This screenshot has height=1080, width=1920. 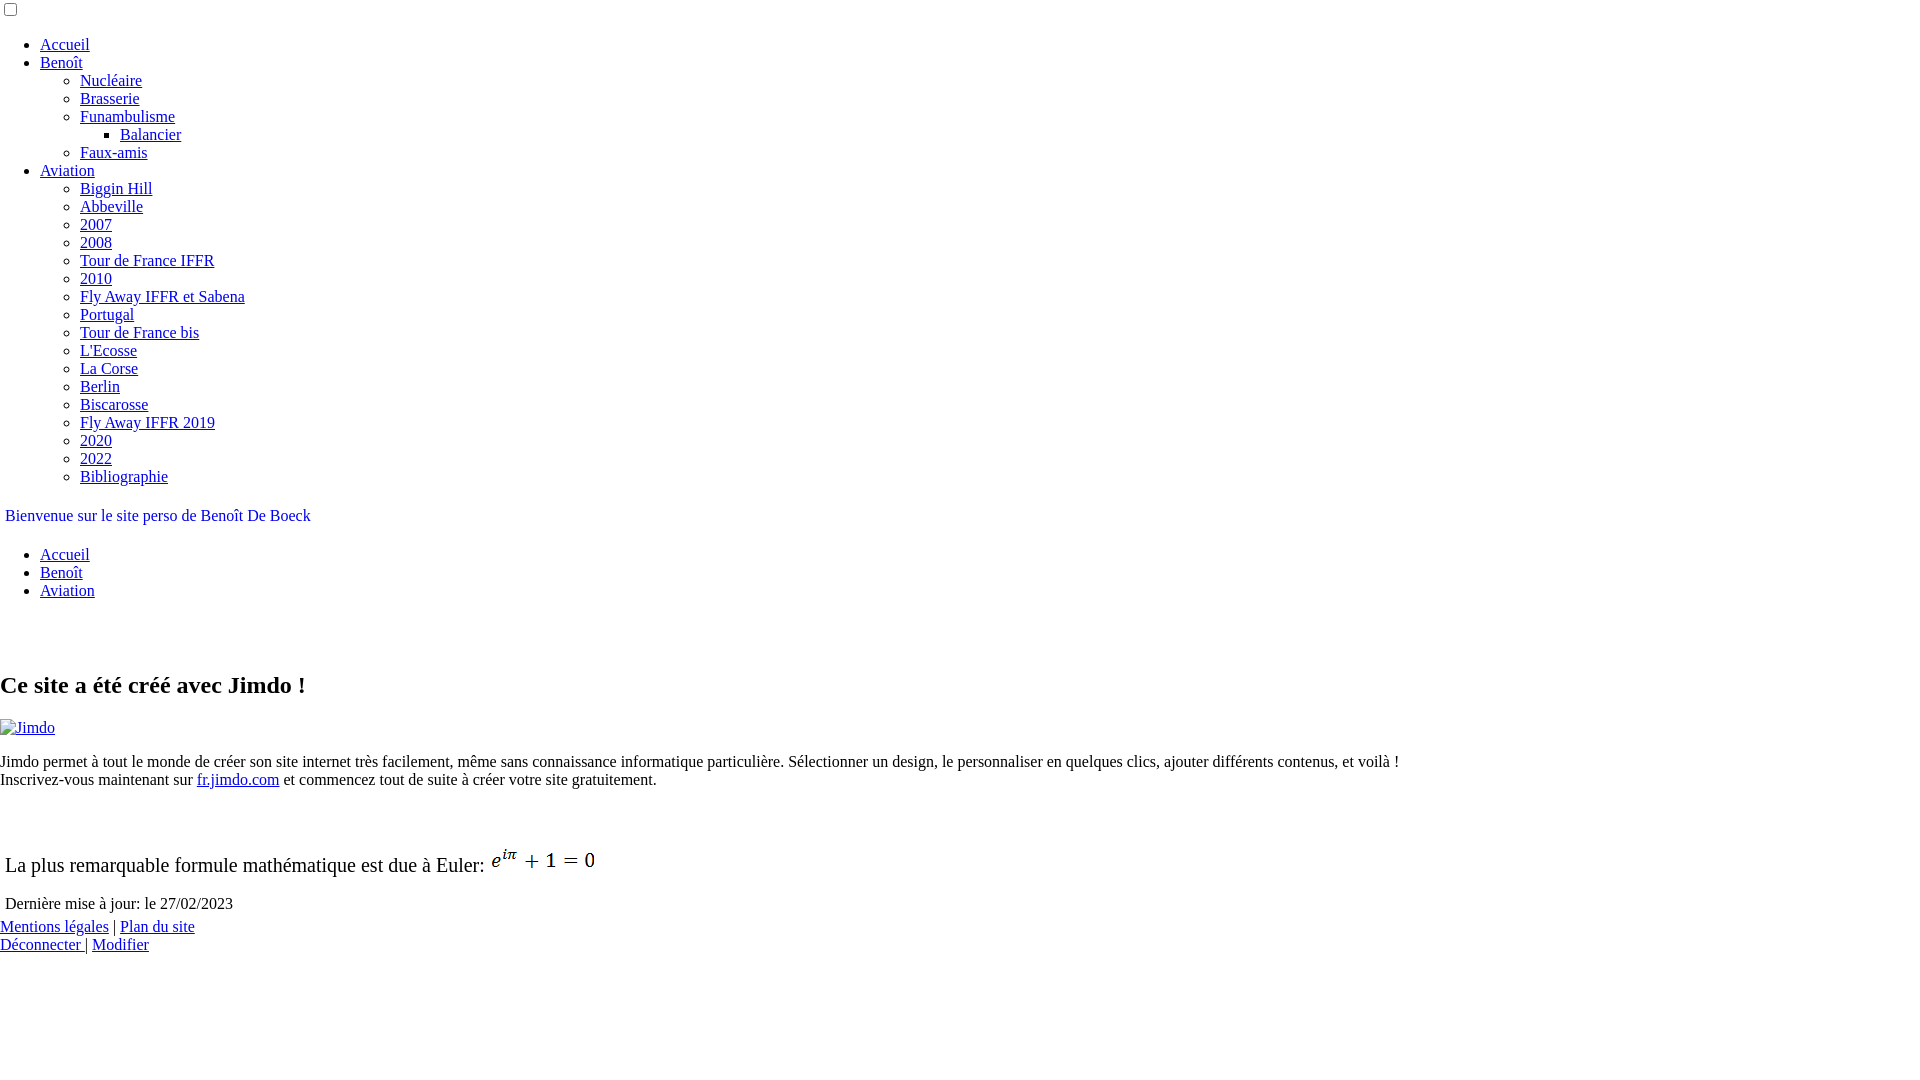 What do you see at coordinates (96, 224) in the screenshot?
I see `2007` at bounding box center [96, 224].